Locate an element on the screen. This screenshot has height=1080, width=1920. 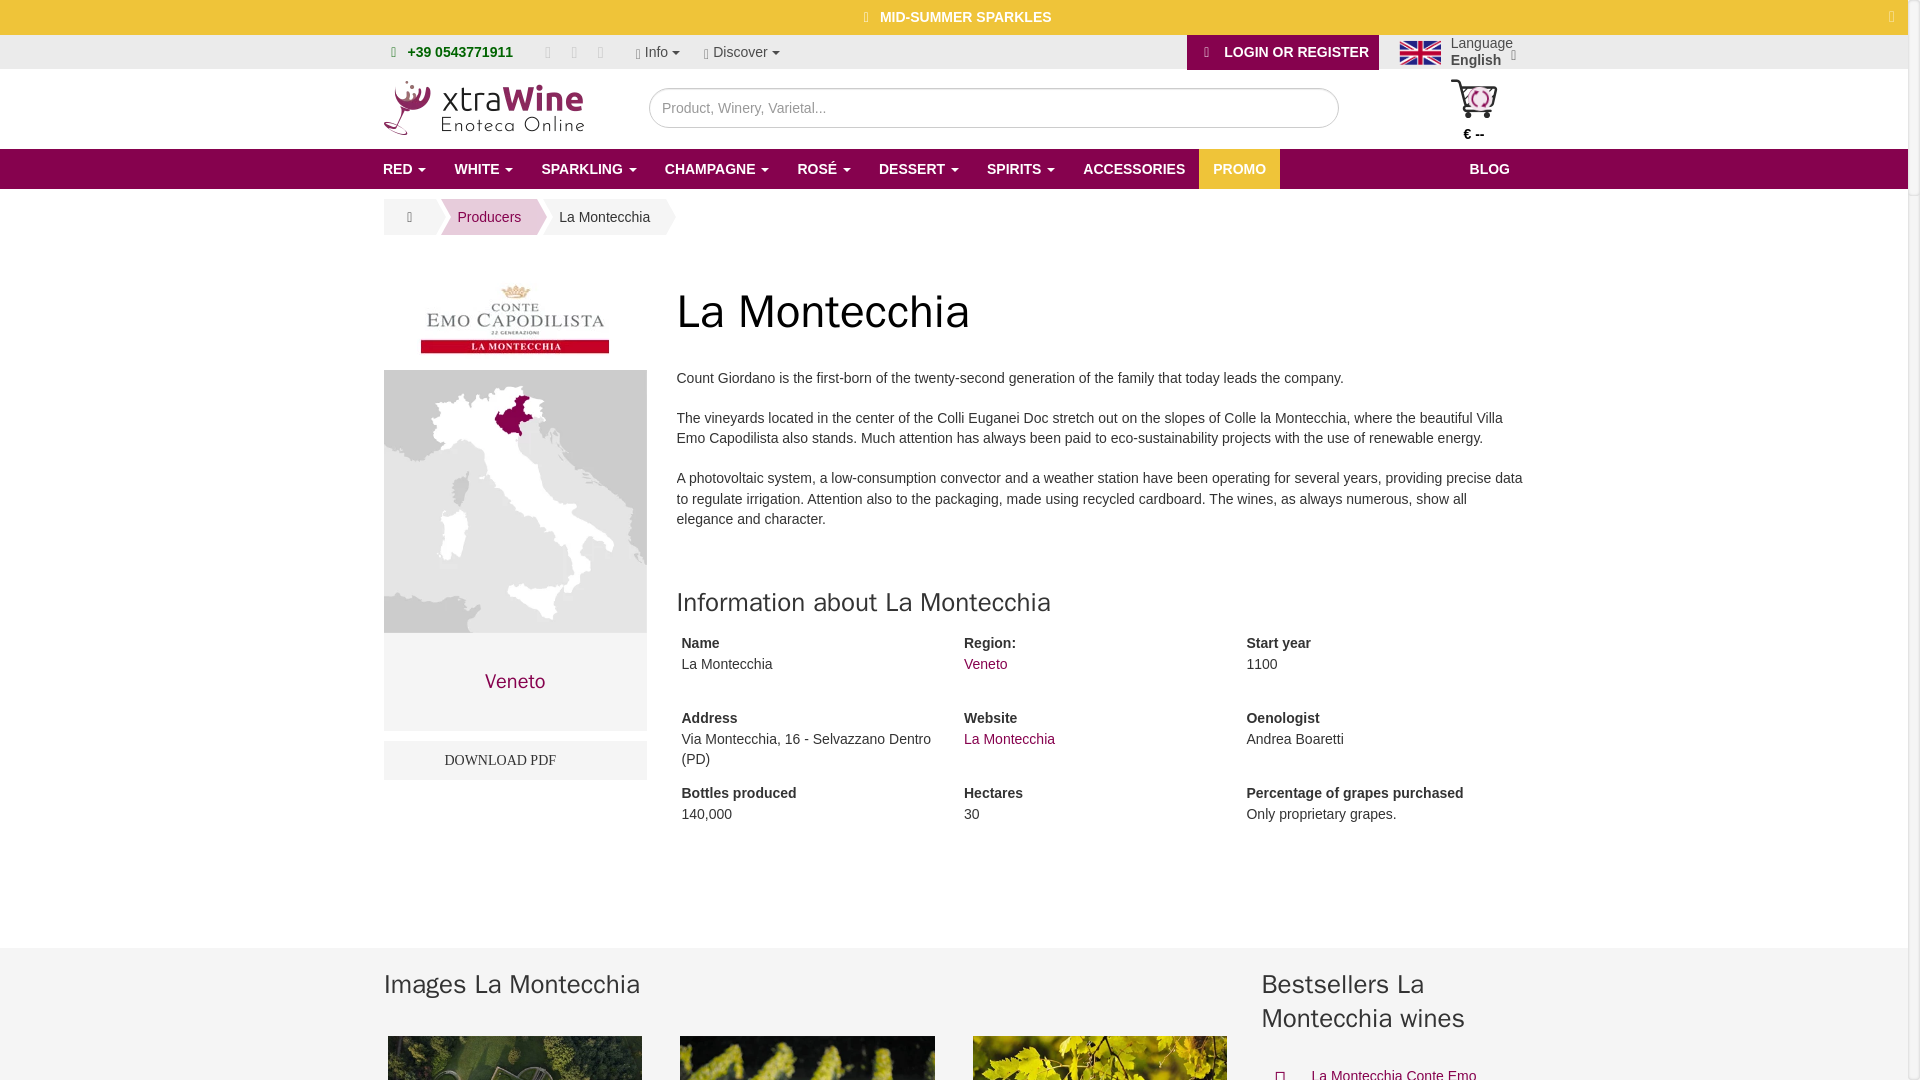
Phone is located at coordinates (460, 52).